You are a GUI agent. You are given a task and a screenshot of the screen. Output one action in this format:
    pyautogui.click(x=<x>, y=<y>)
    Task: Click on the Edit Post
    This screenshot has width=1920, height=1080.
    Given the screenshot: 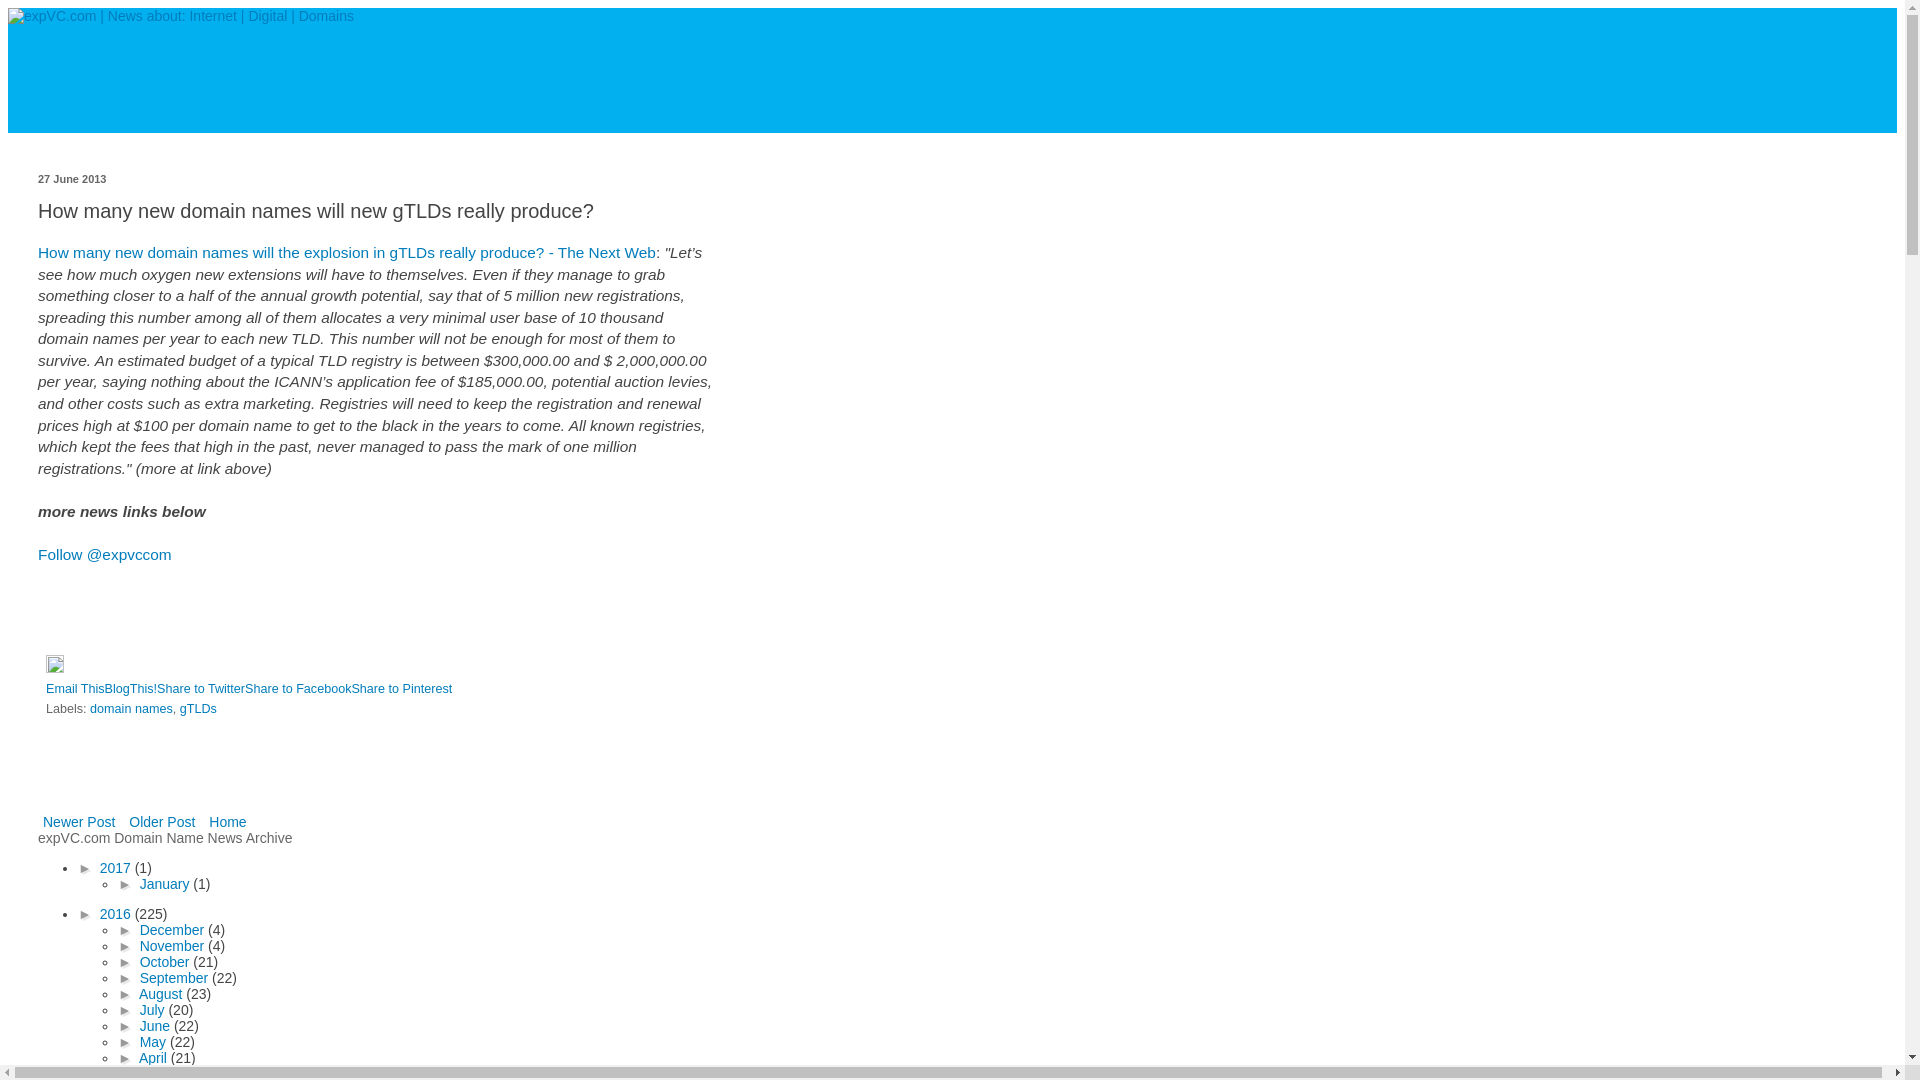 What is the action you would take?
    pyautogui.click(x=54, y=669)
    